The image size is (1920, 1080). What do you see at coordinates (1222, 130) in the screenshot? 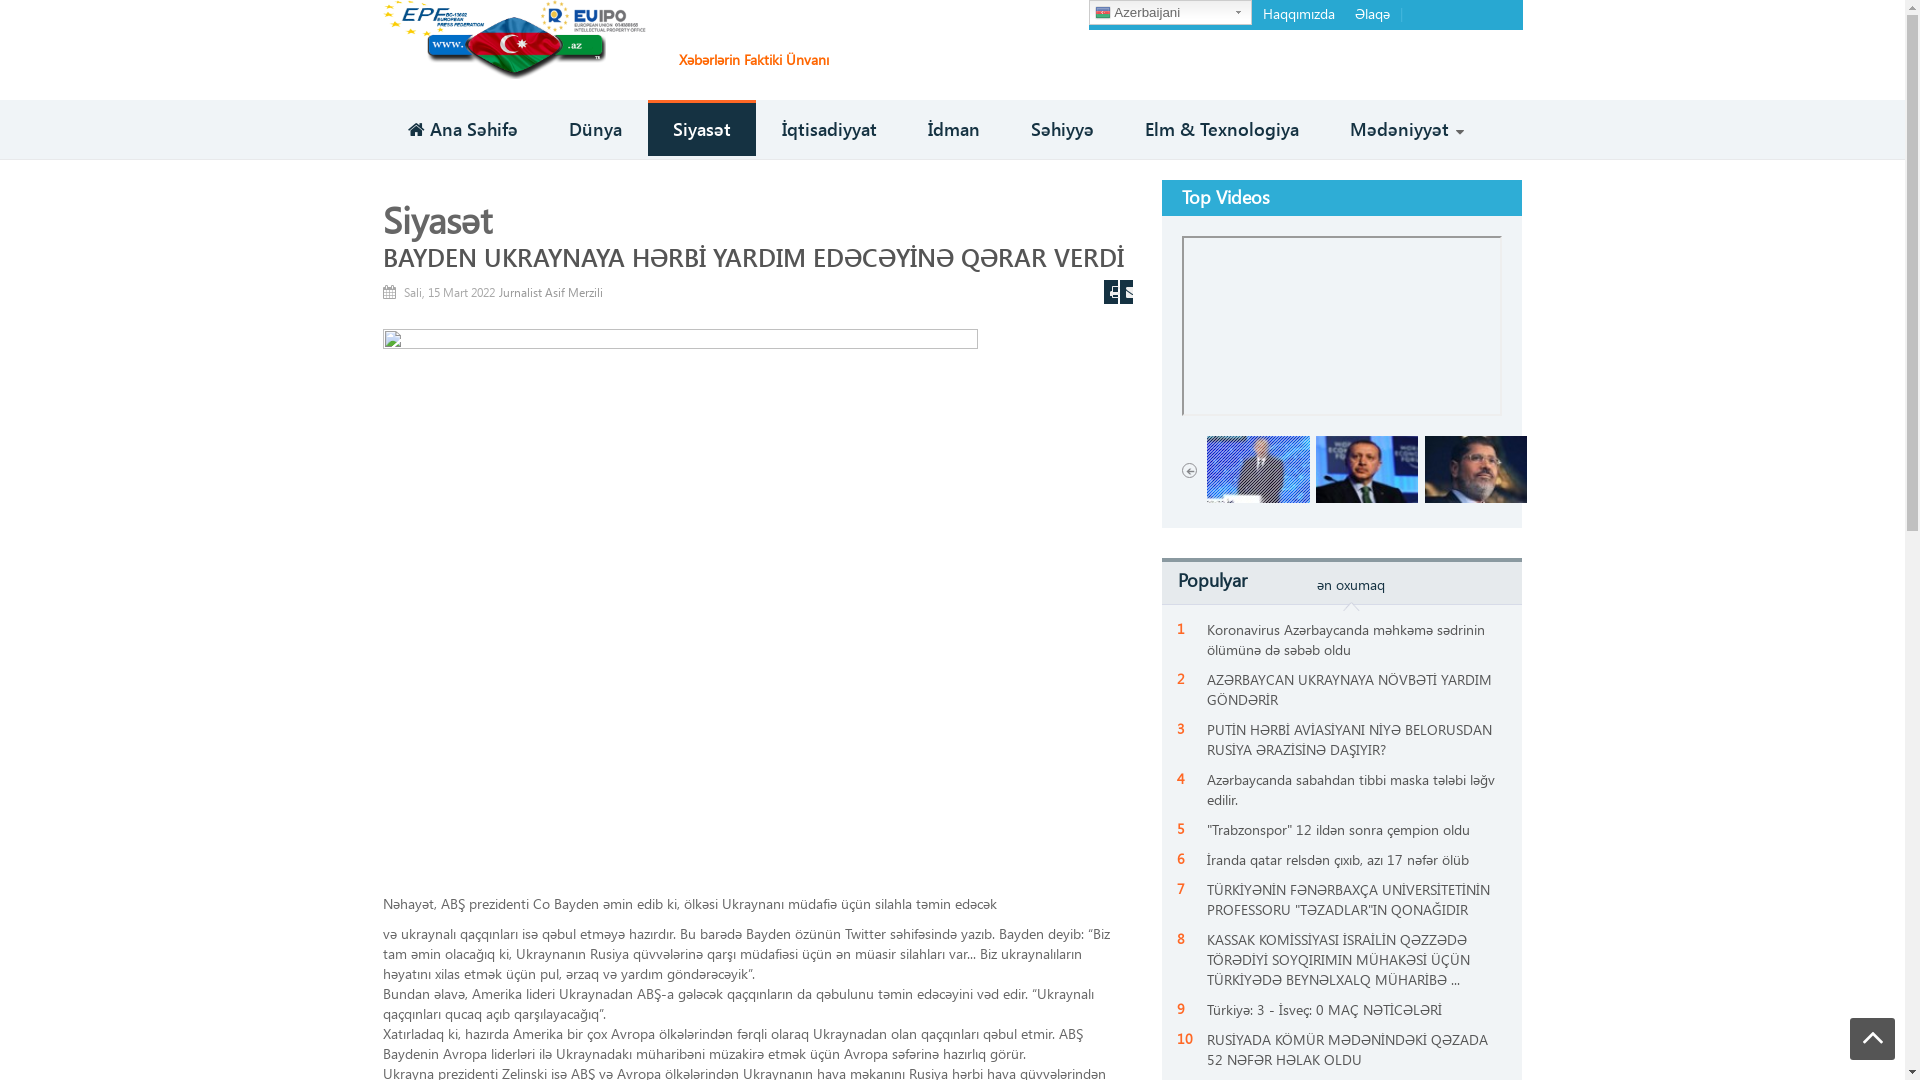
I see `Elm & Texnologiya` at bounding box center [1222, 130].